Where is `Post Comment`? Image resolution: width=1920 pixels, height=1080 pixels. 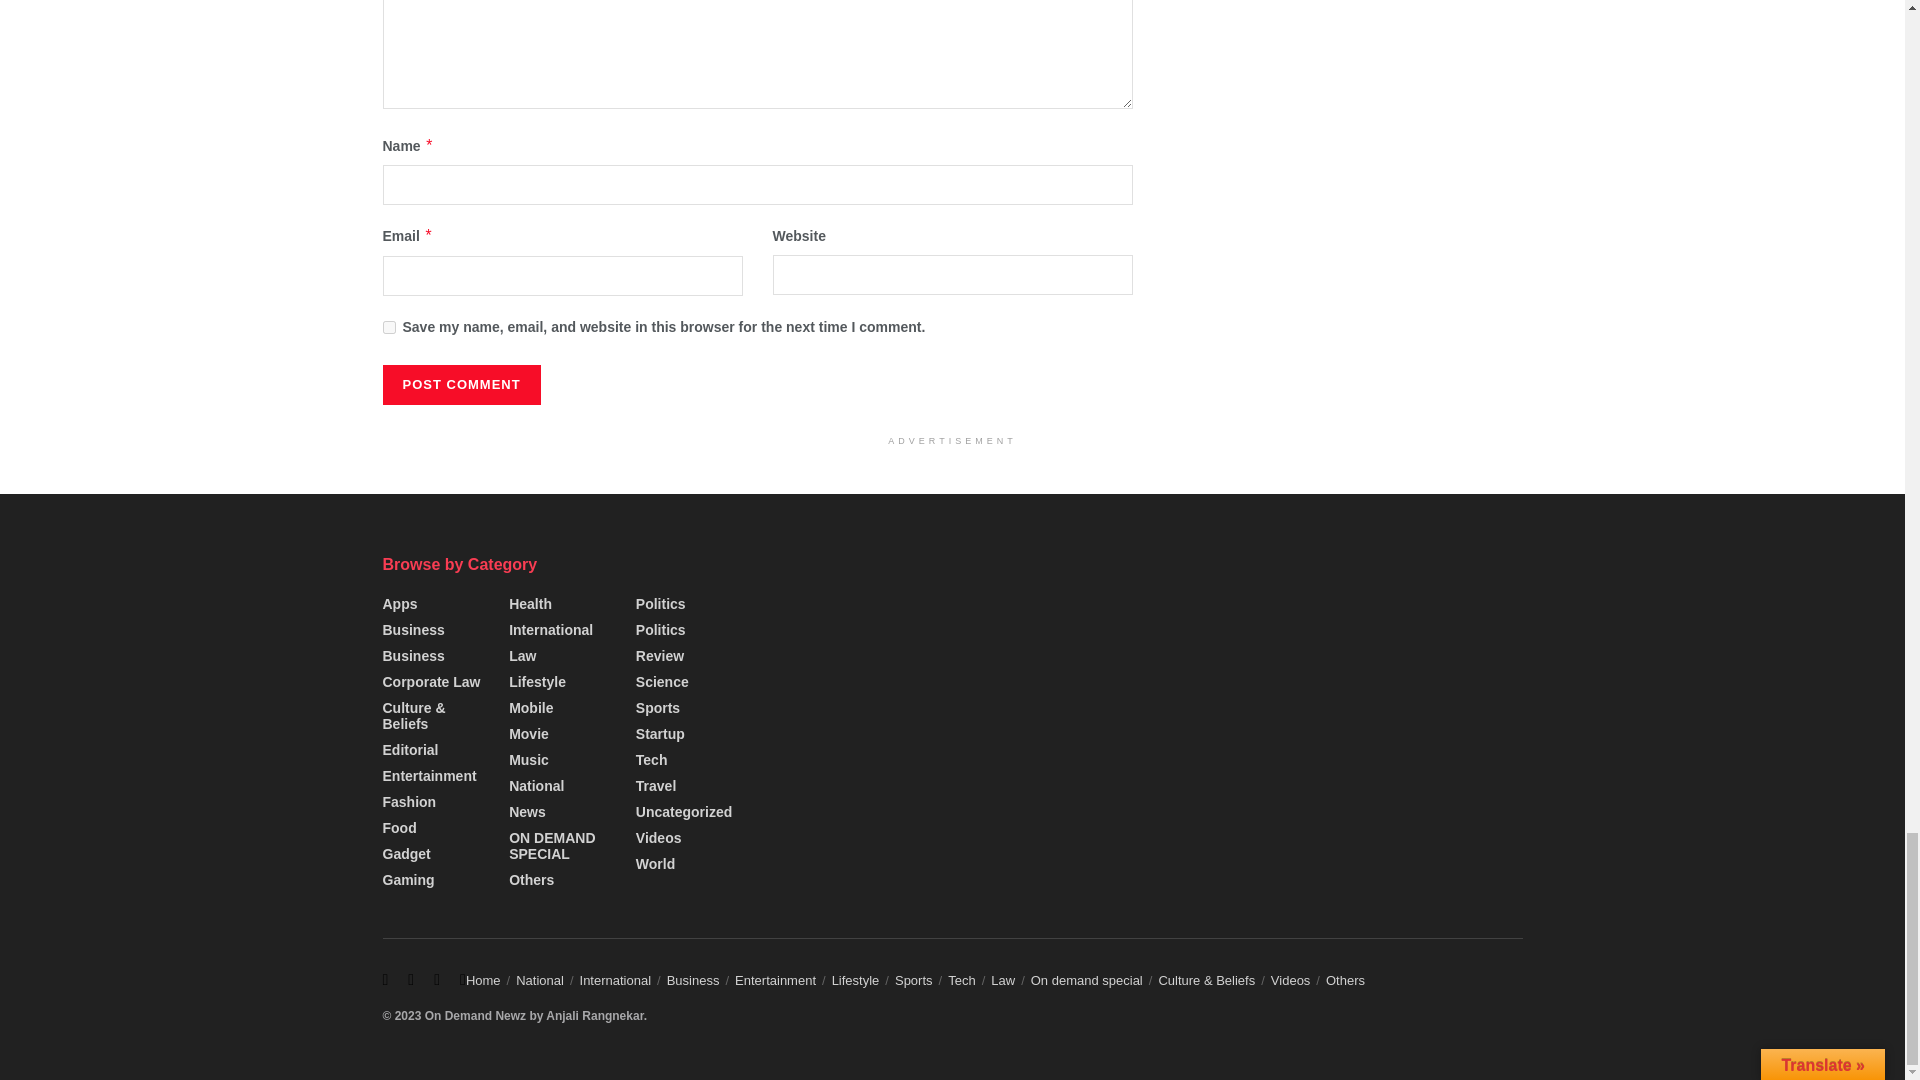
Post Comment is located at coordinates (460, 385).